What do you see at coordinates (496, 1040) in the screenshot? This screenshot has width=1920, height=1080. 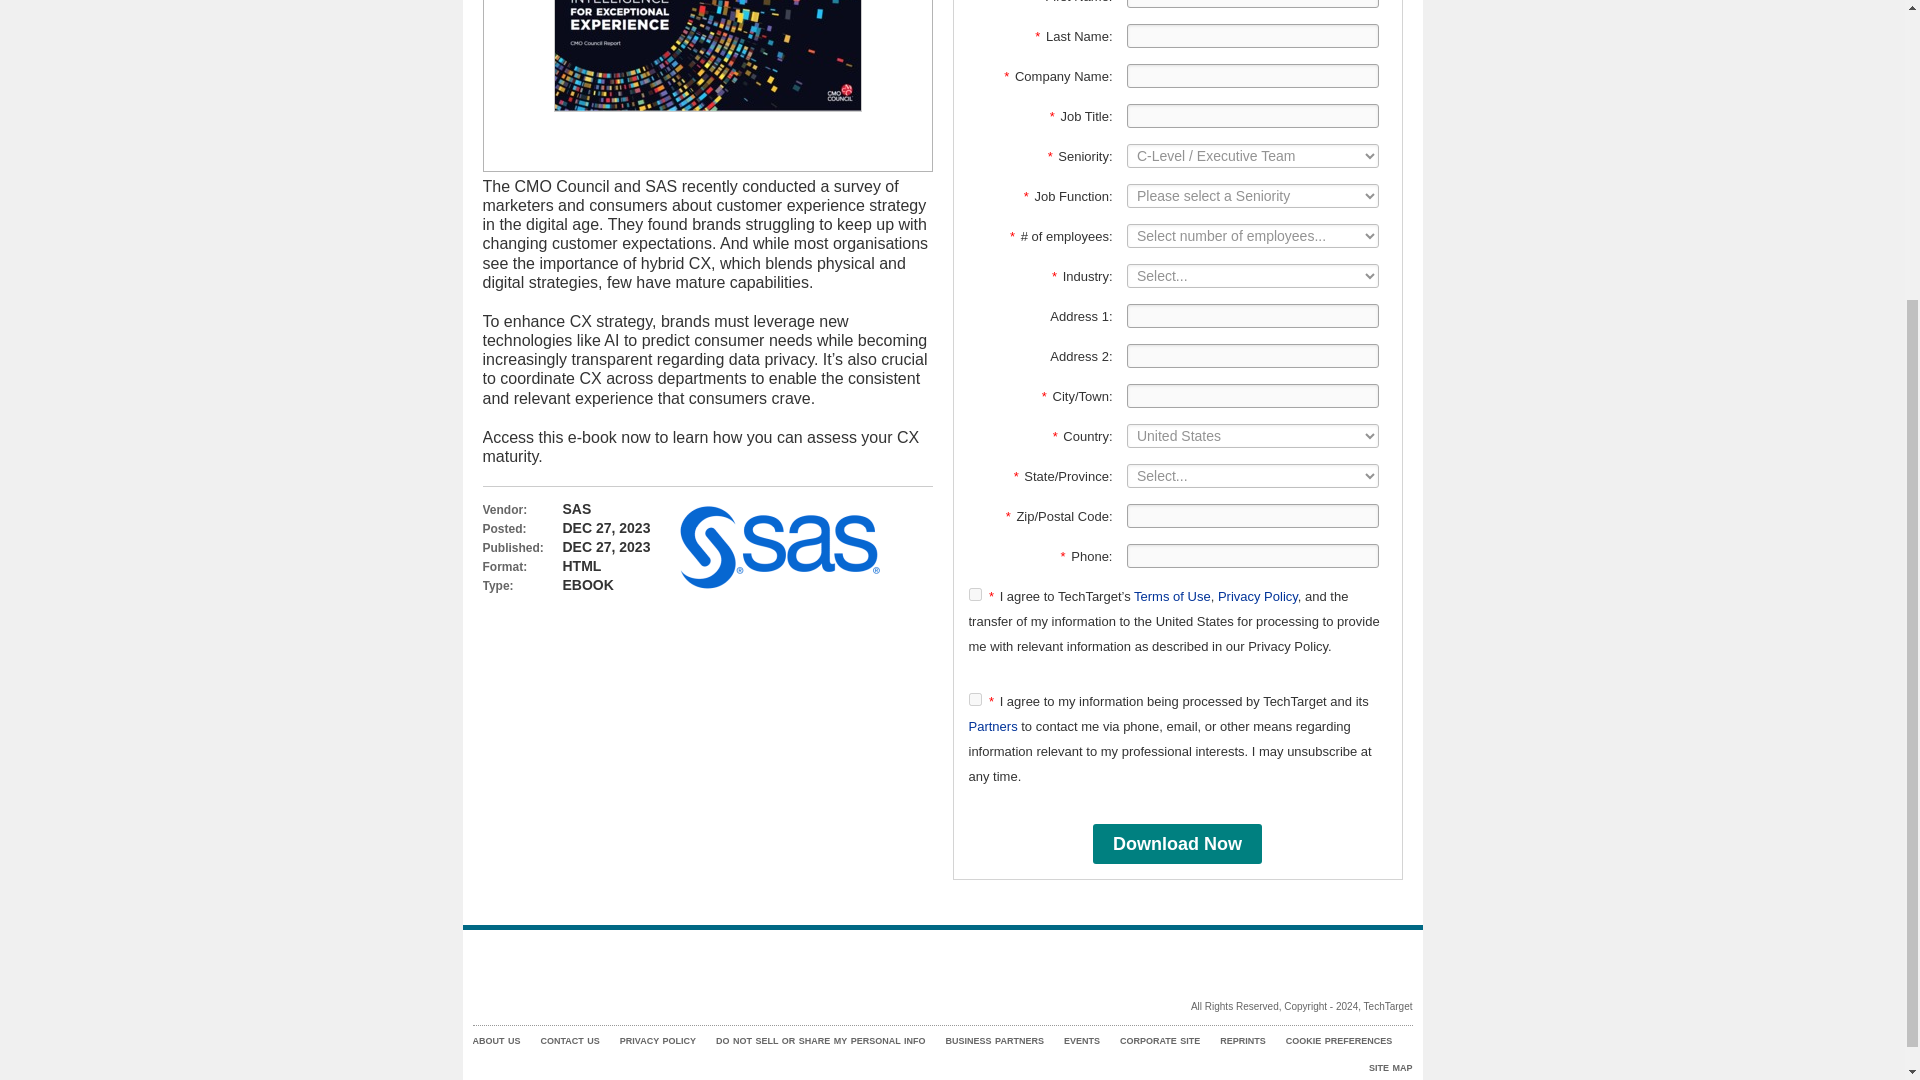 I see `ABOUT US` at bounding box center [496, 1040].